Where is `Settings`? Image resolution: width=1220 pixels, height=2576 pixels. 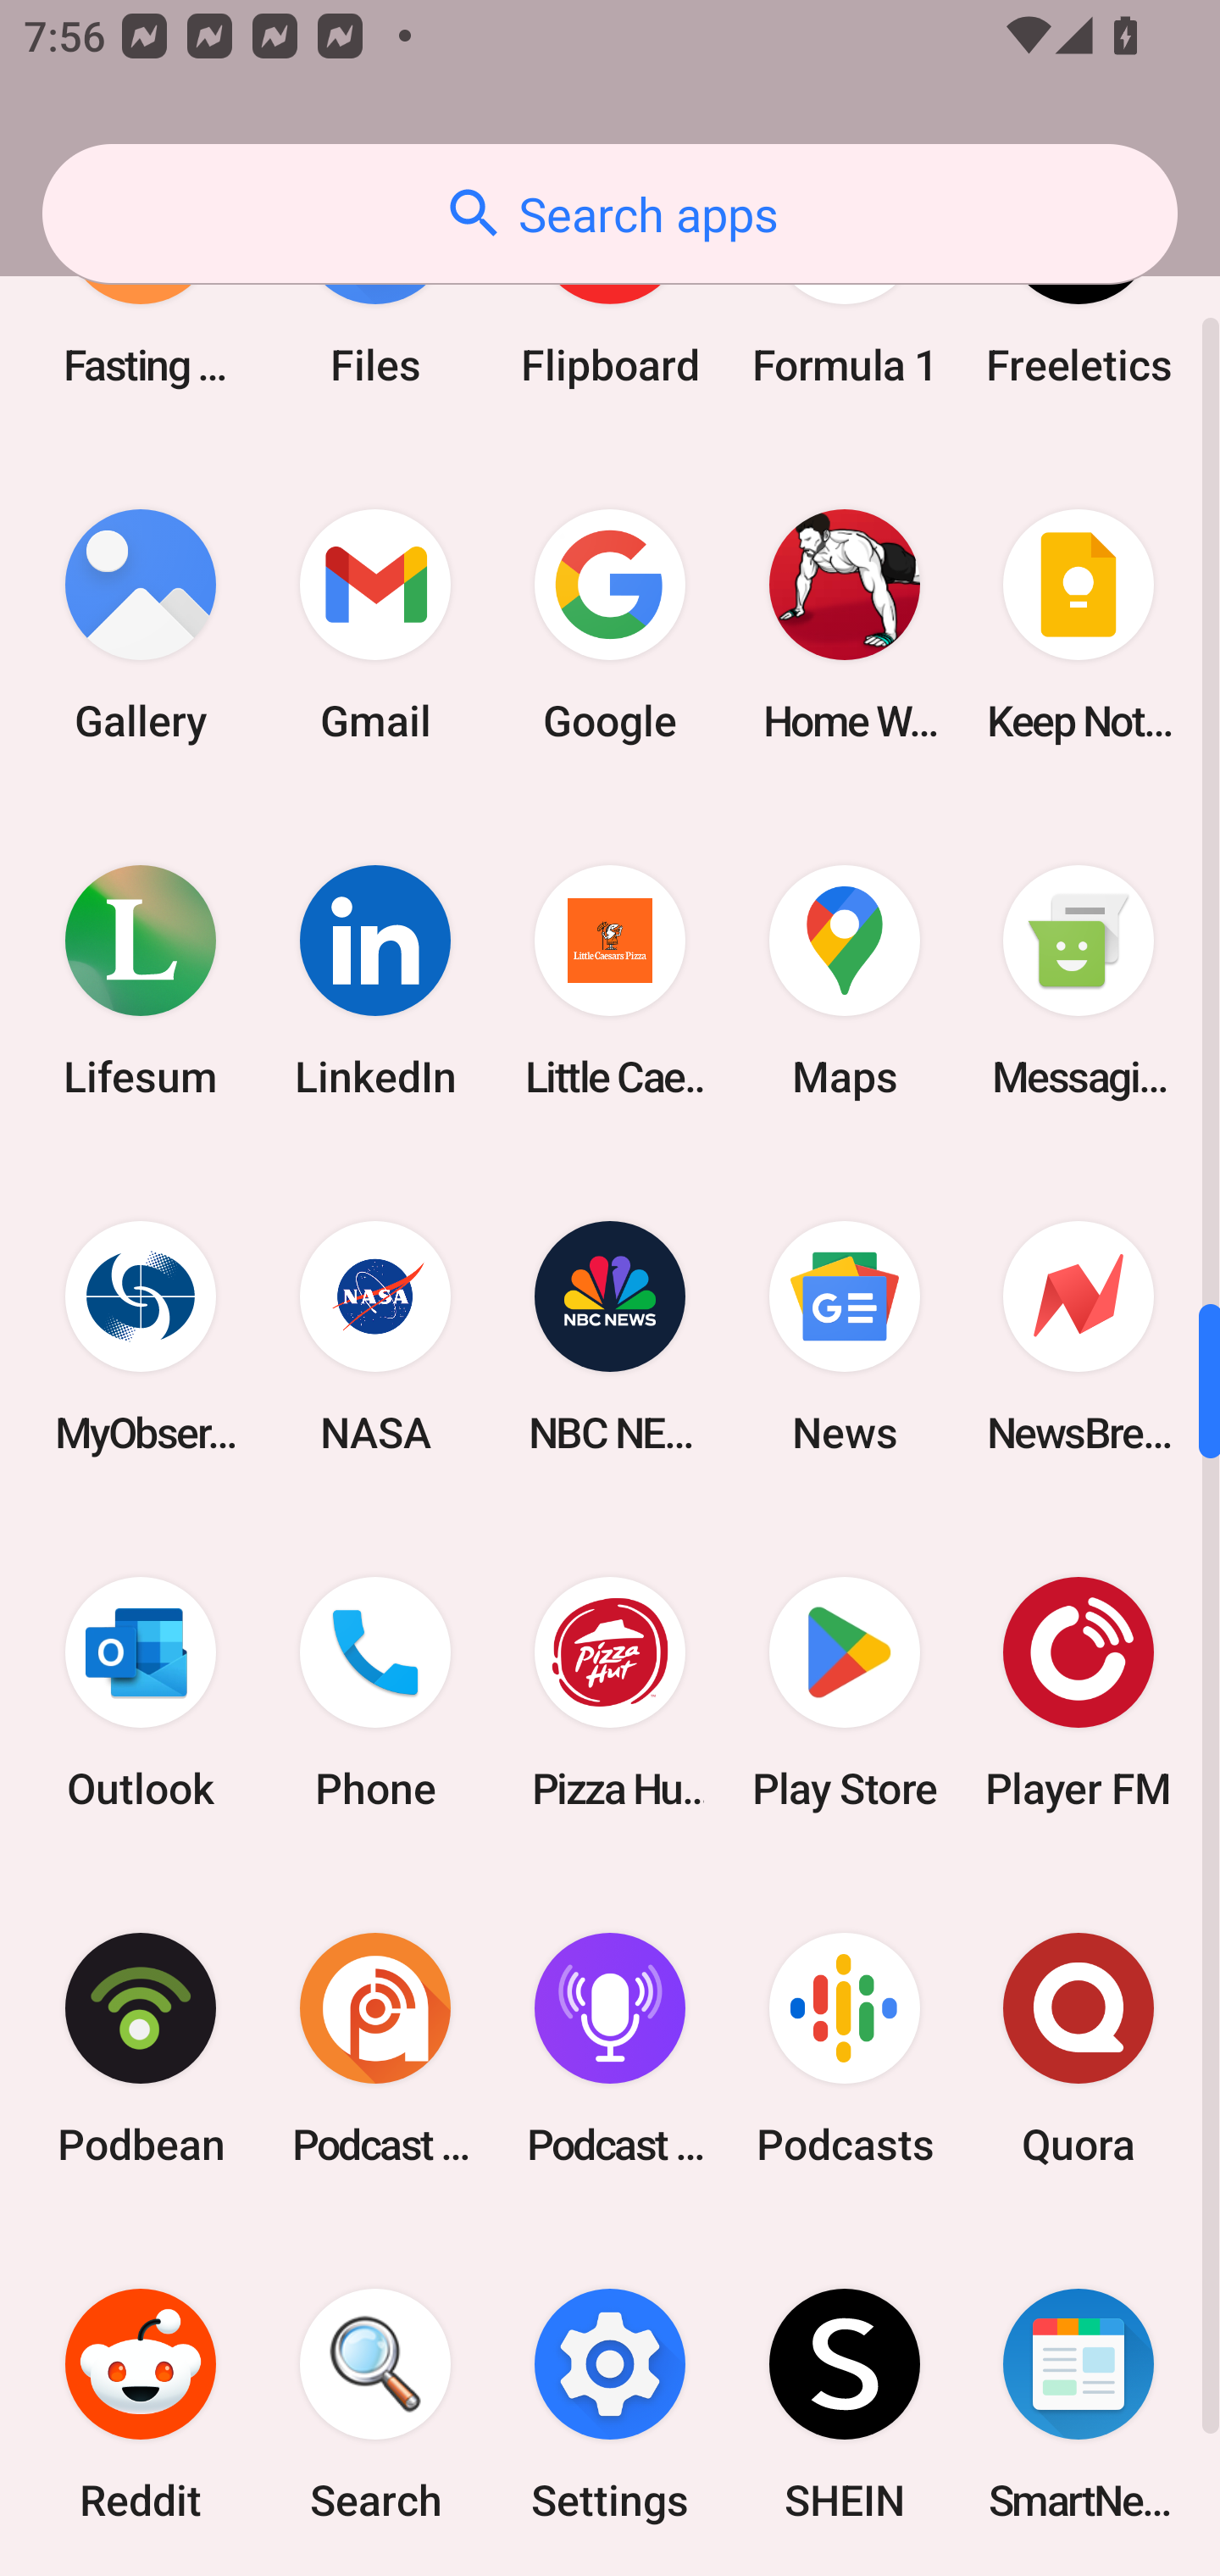 Settings is located at coordinates (610, 2401).